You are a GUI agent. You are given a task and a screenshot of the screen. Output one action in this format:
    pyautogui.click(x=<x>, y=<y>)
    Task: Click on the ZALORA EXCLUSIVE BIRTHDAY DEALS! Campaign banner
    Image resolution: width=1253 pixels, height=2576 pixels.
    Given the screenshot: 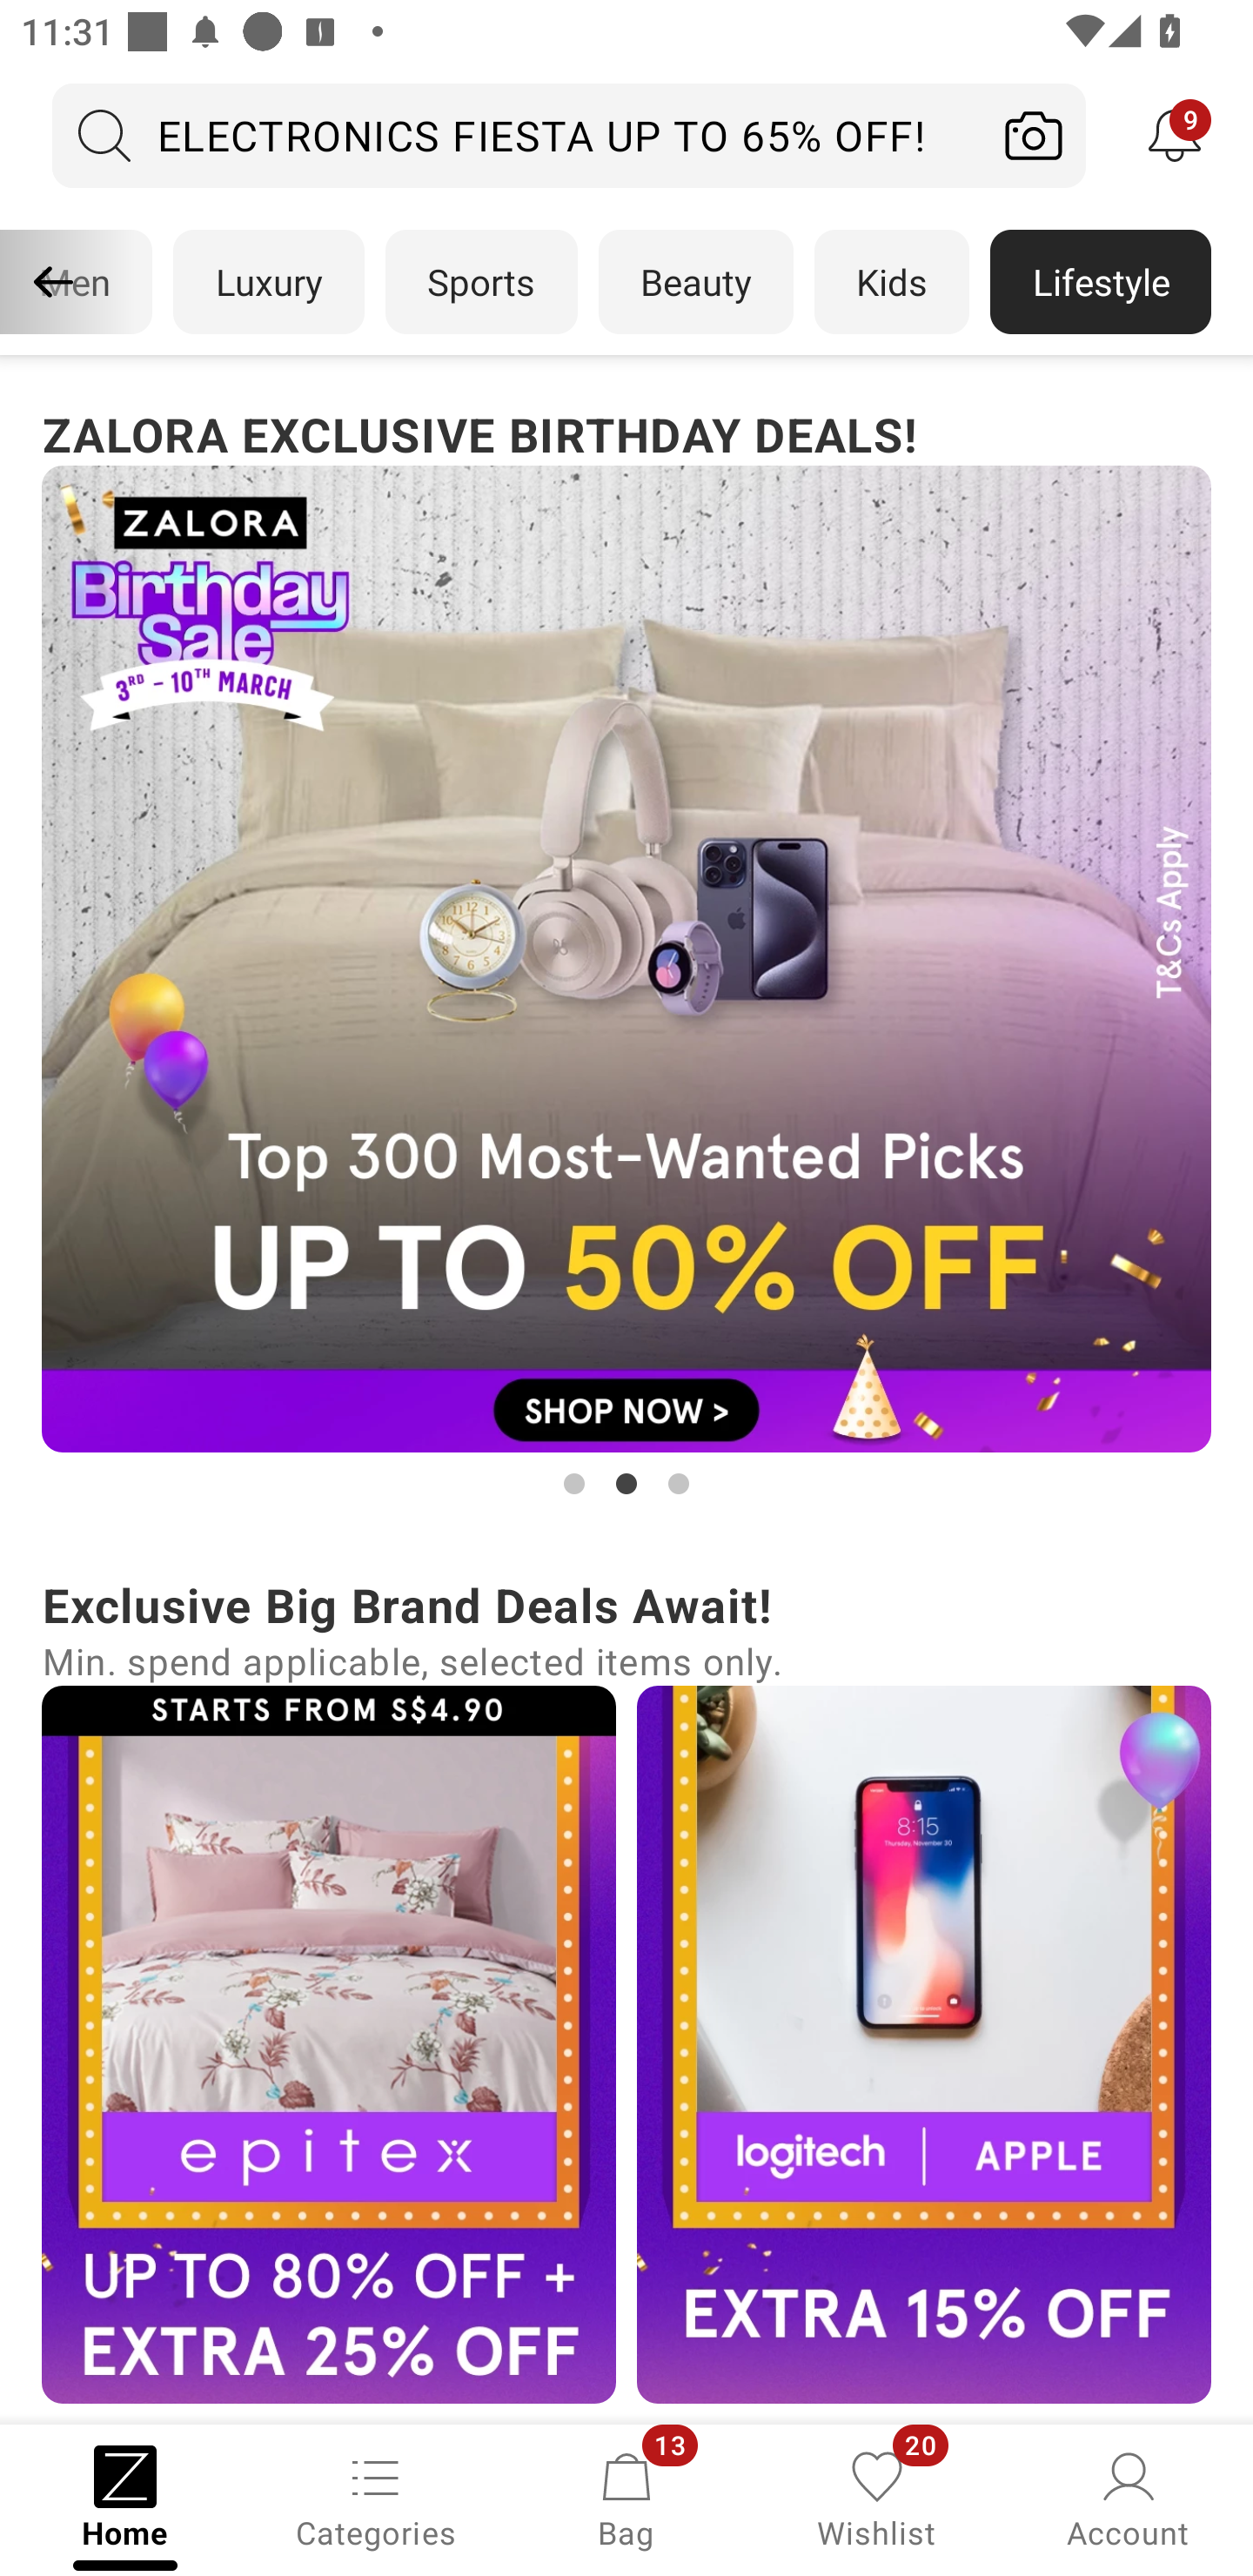 What is the action you would take?
    pyautogui.click(x=626, y=950)
    